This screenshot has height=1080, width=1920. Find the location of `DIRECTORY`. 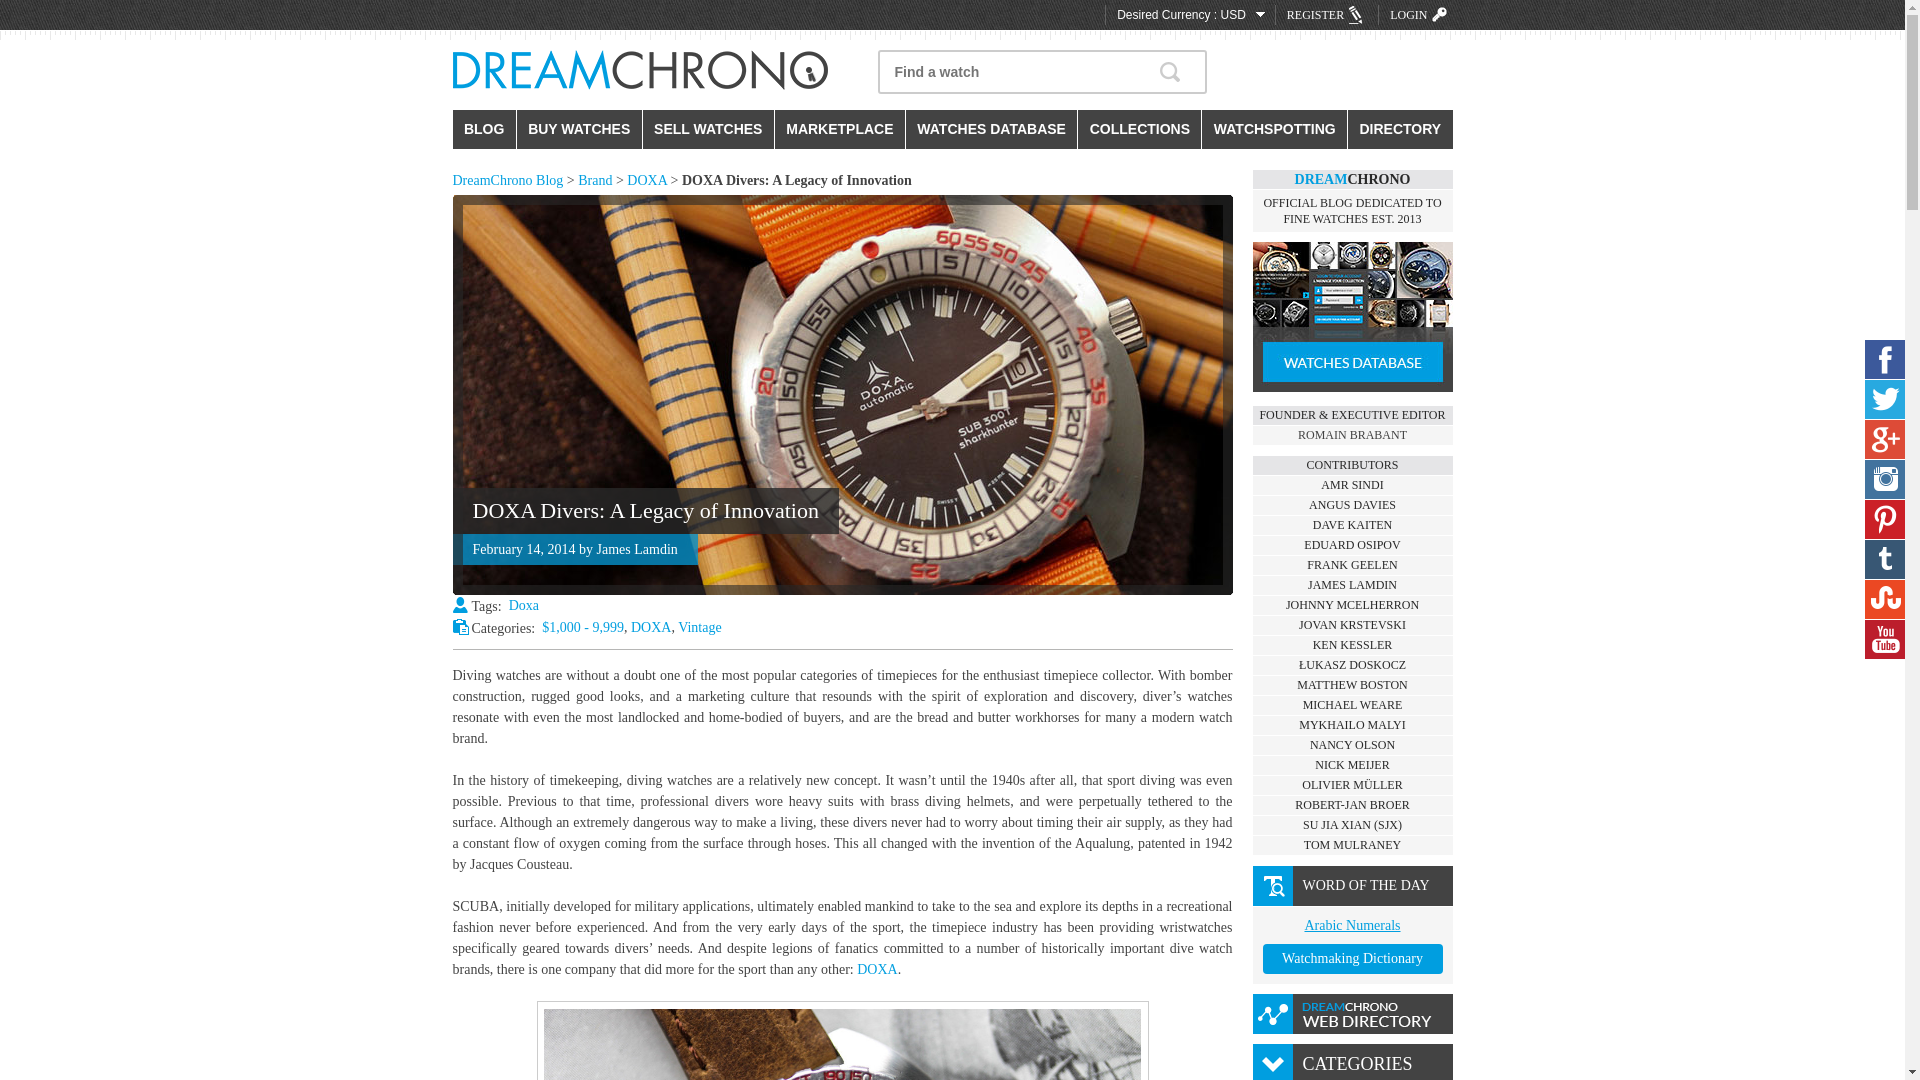

DIRECTORY is located at coordinates (1399, 130).